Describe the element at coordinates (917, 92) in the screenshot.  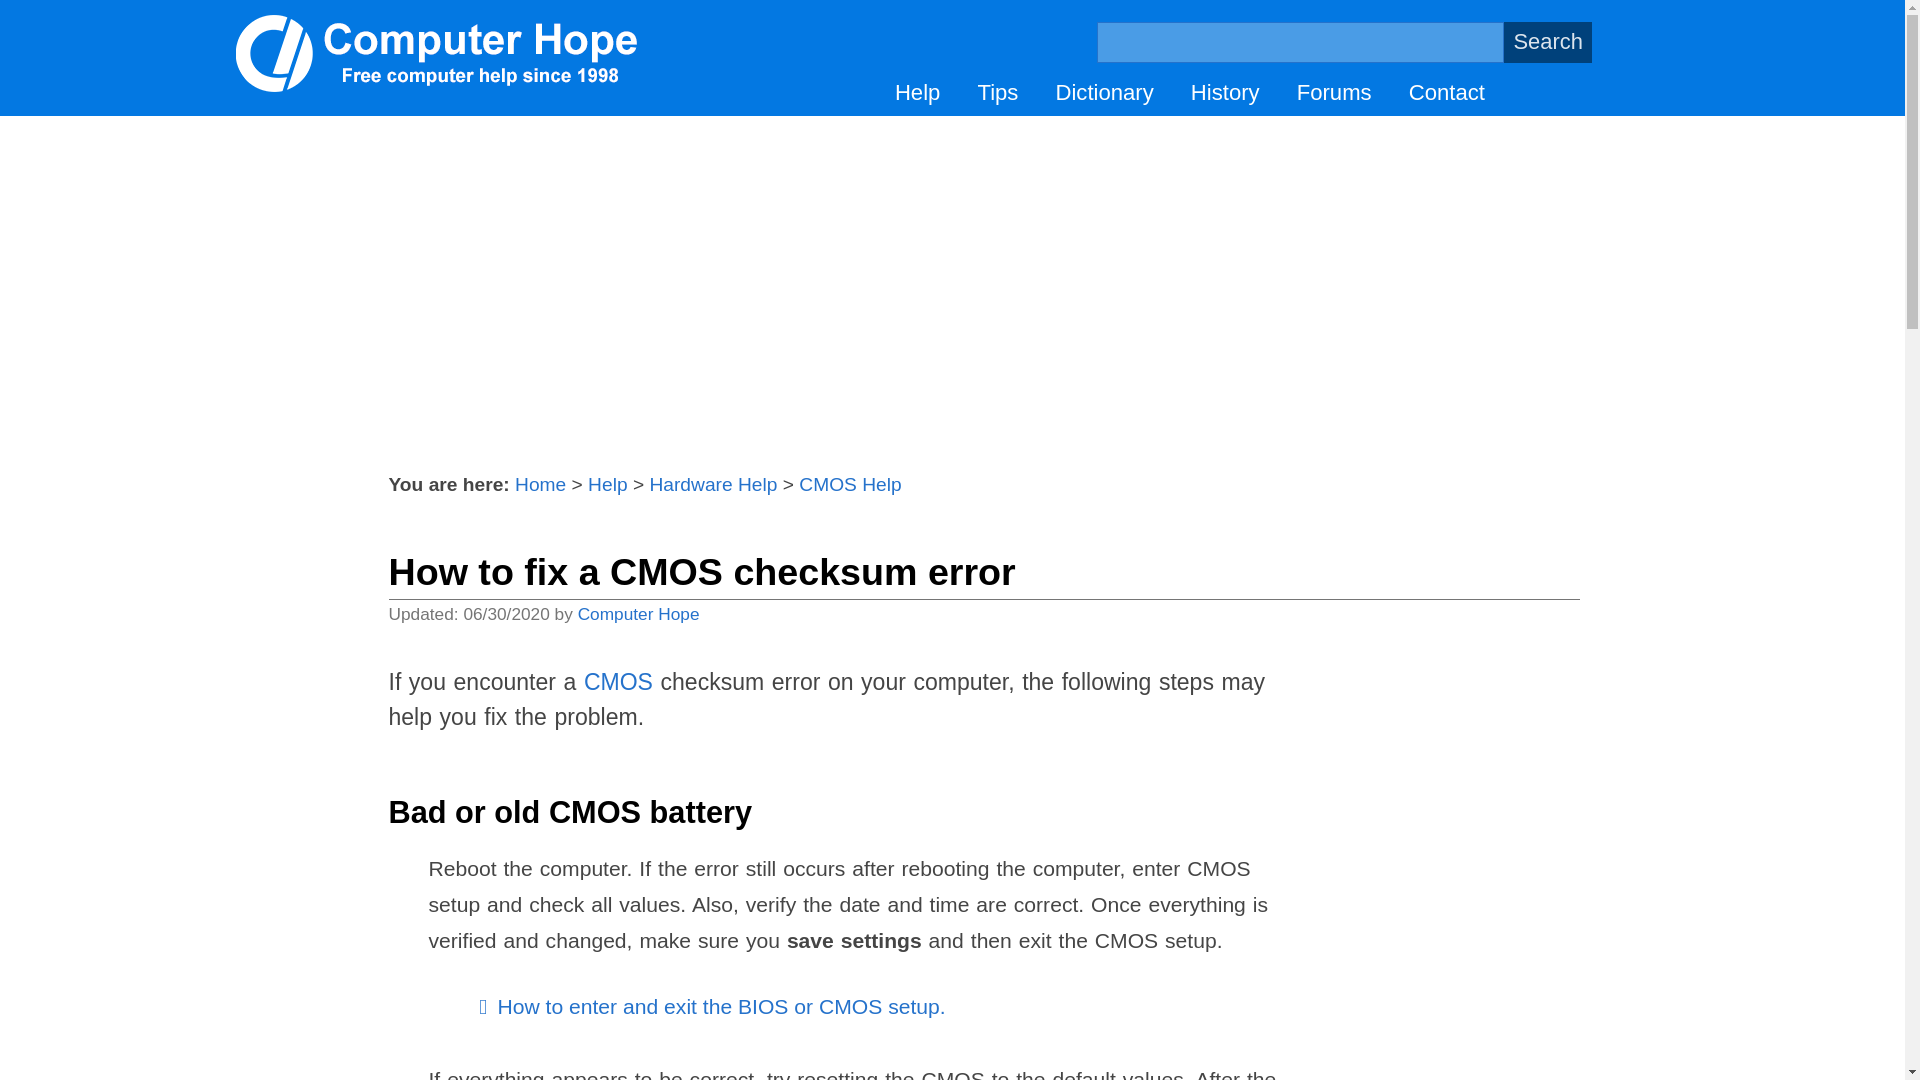
I see `Help` at that location.